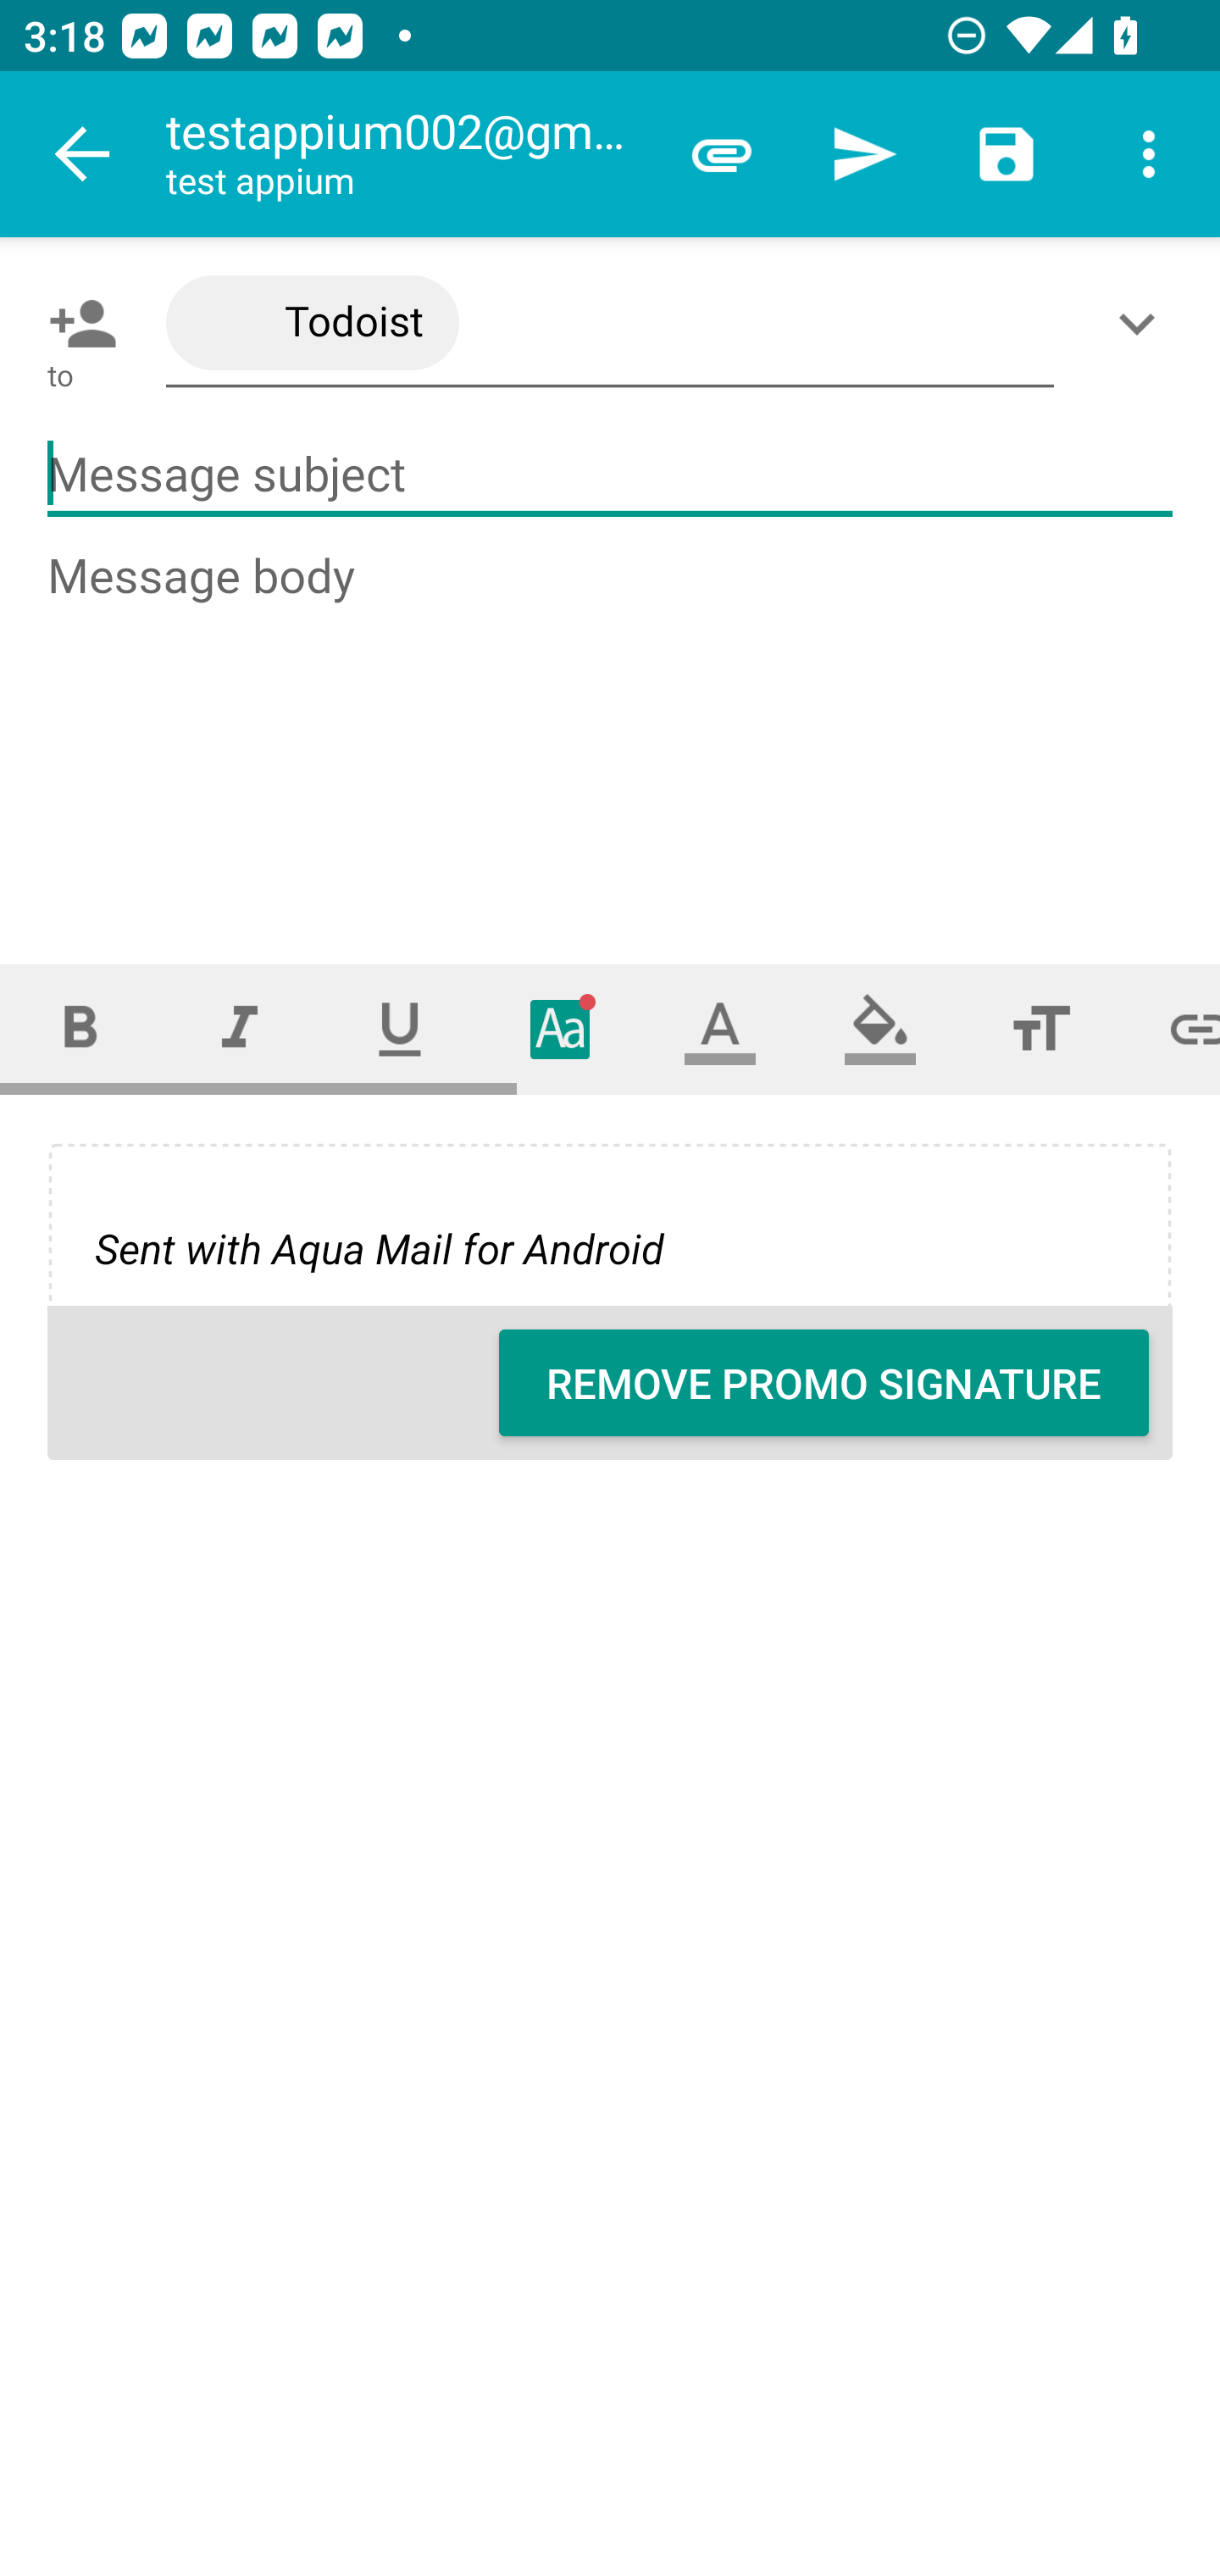  I want to click on REMOVE PROMO SIGNATURE, so click(823, 1383).